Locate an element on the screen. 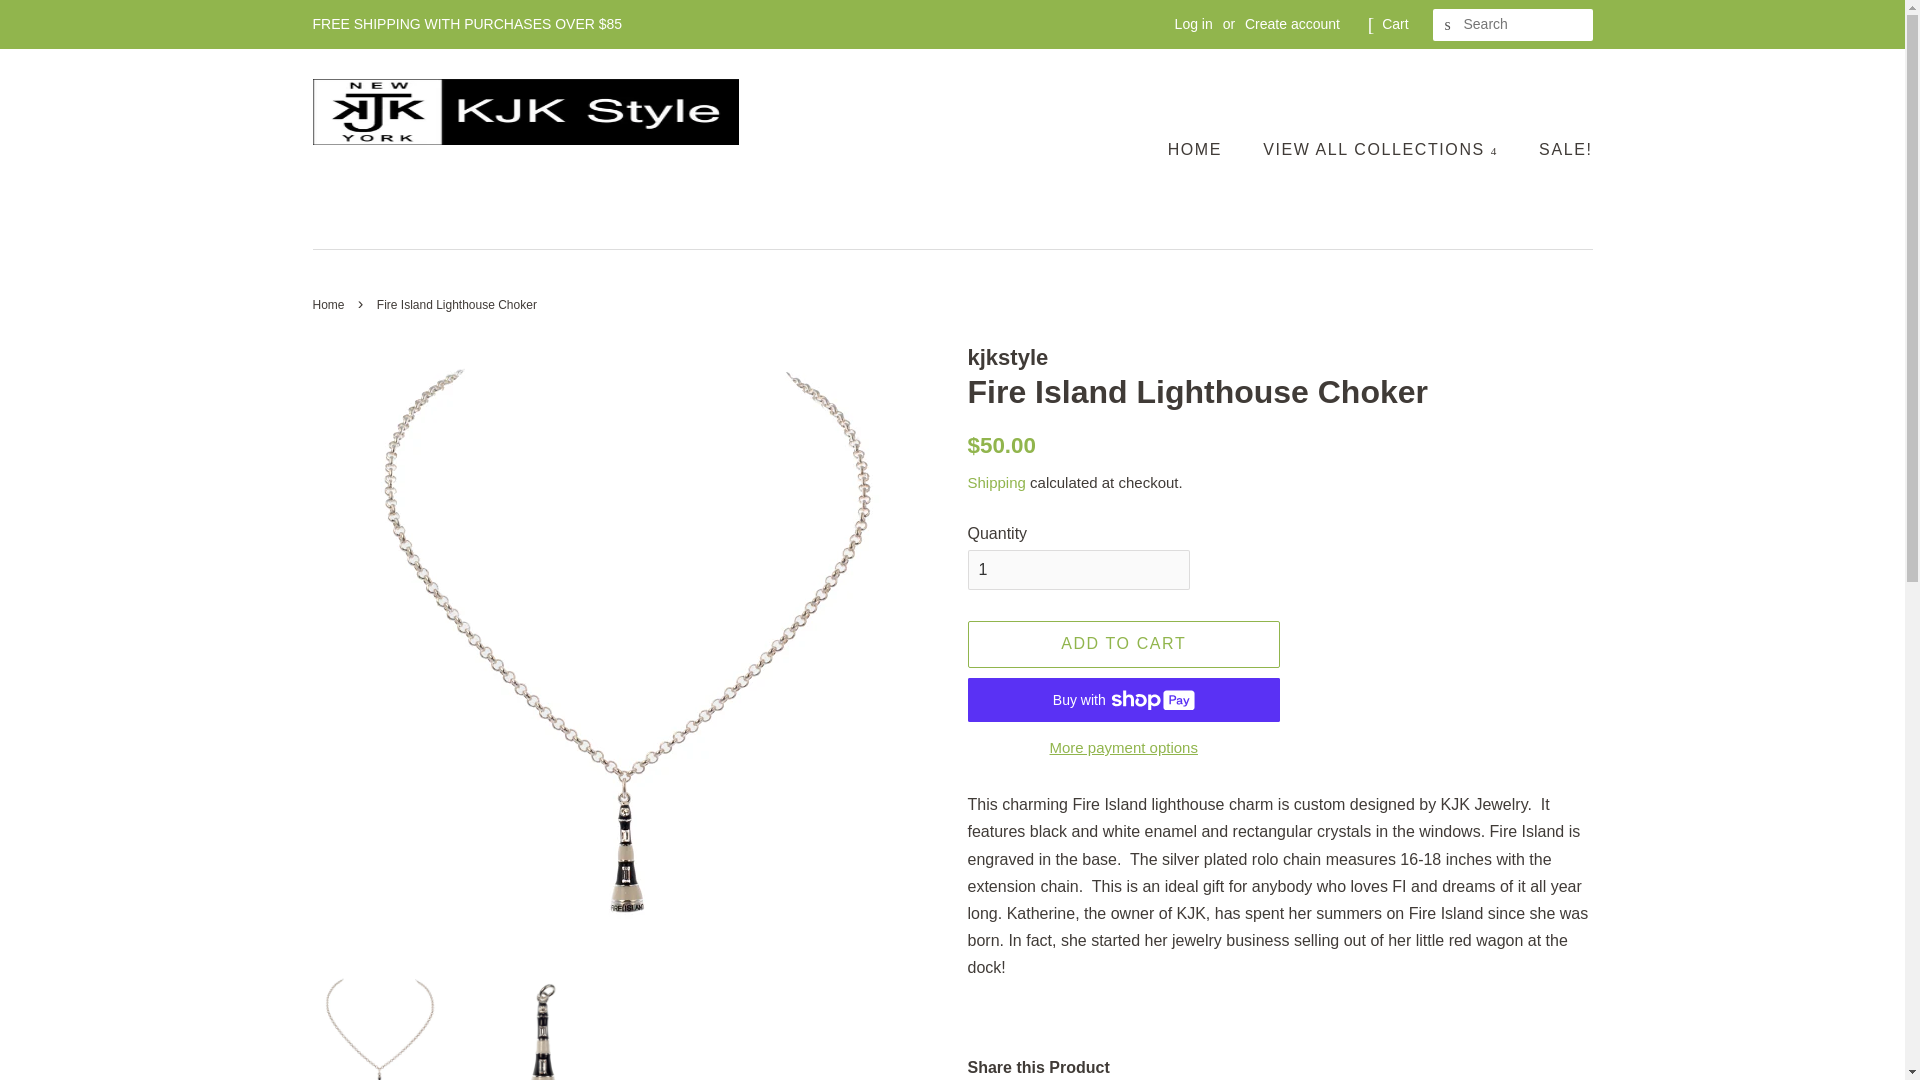 The height and width of the screenshot is (1080, 1920). Back to the frontpage is located at coordinates (330, 305).